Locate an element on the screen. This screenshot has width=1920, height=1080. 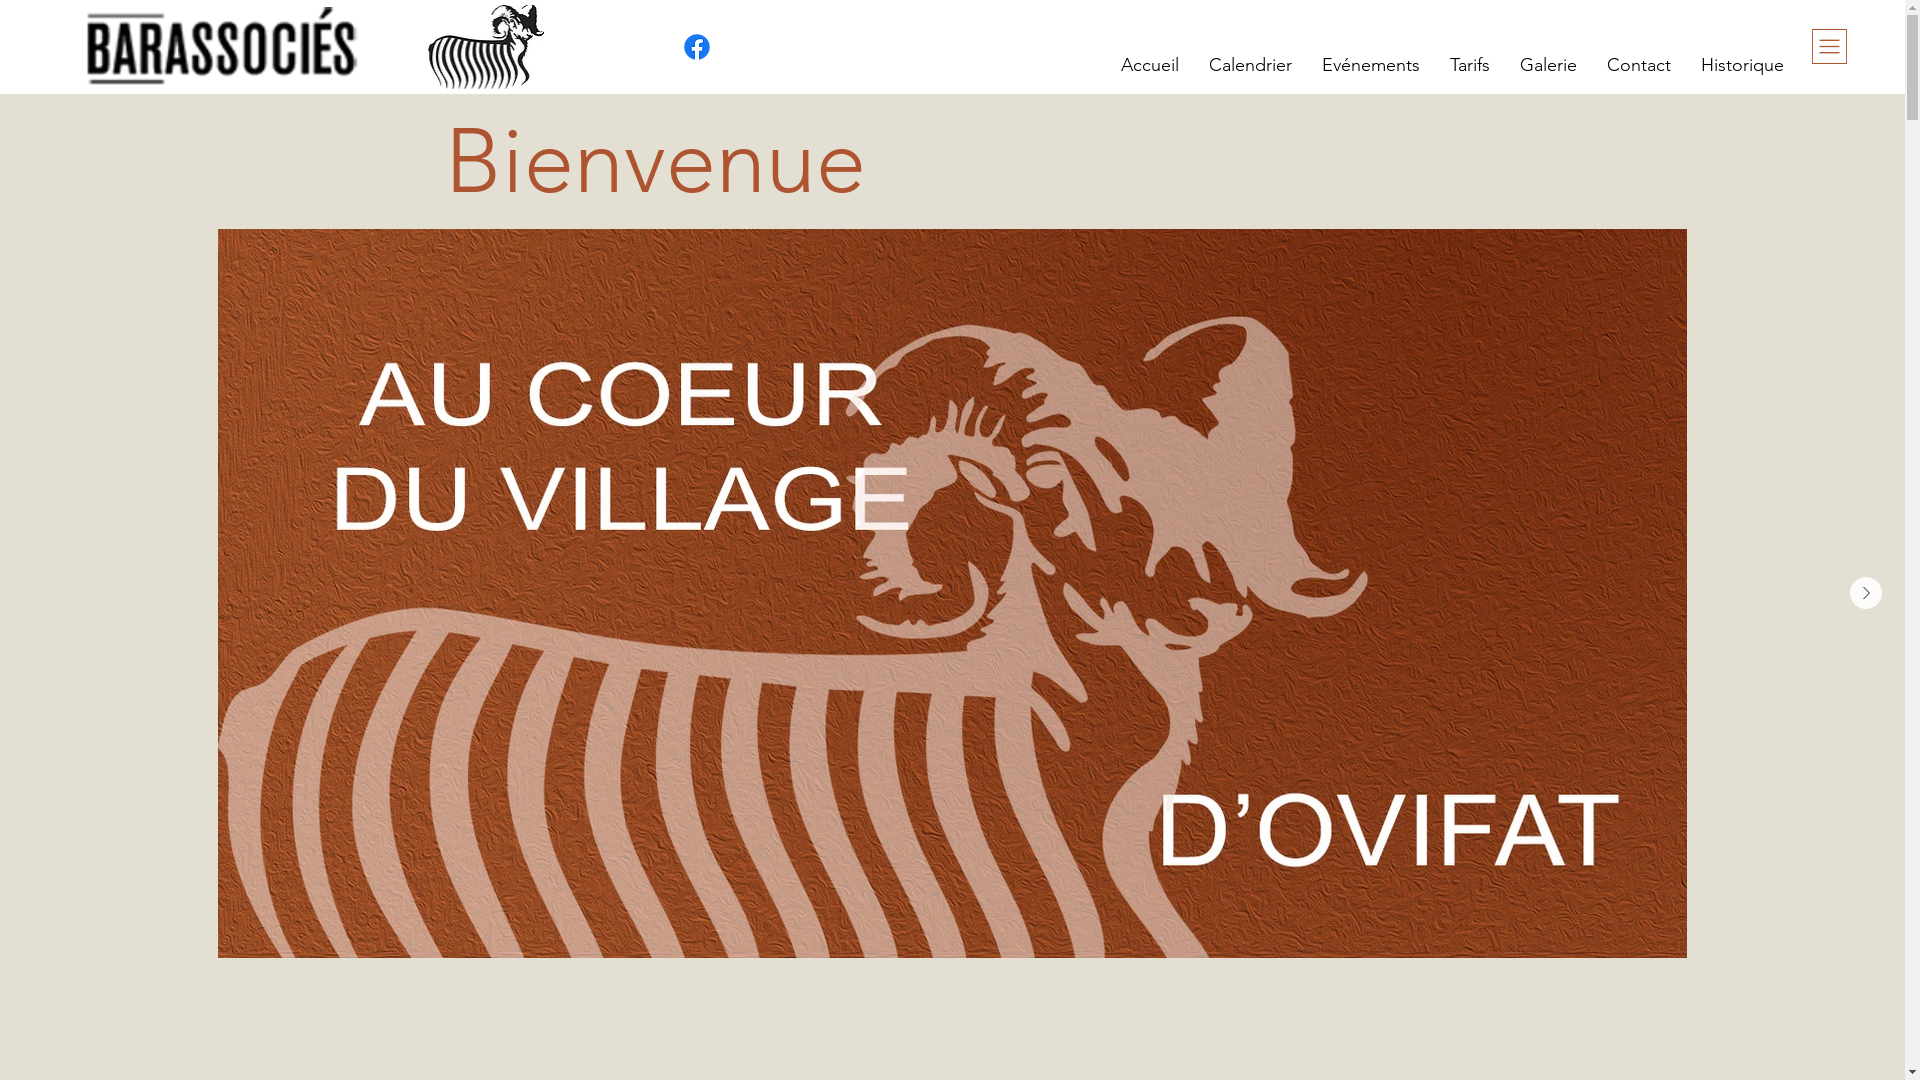
Accueil is located at coordinates (1150, 65).